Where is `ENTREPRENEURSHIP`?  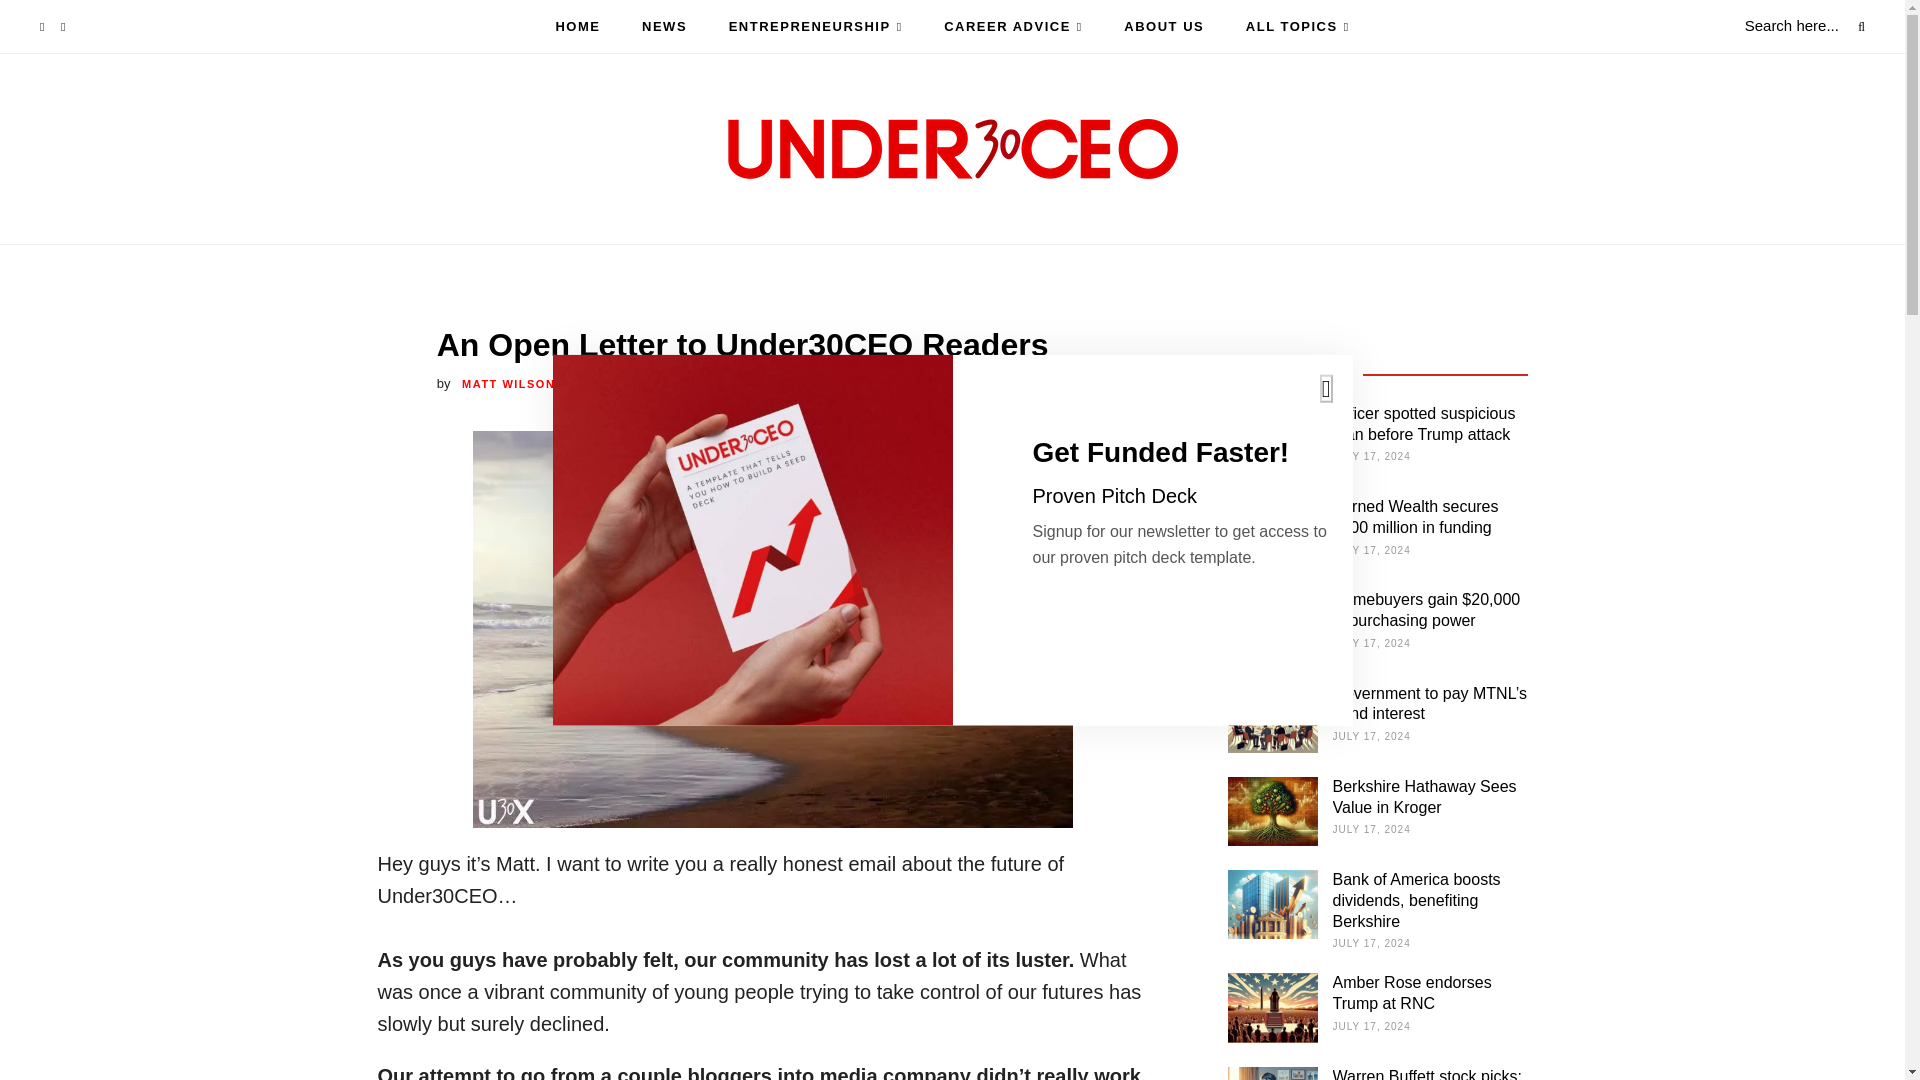 ENTREPRENEURSHIP is located at coordinates (816, 27).